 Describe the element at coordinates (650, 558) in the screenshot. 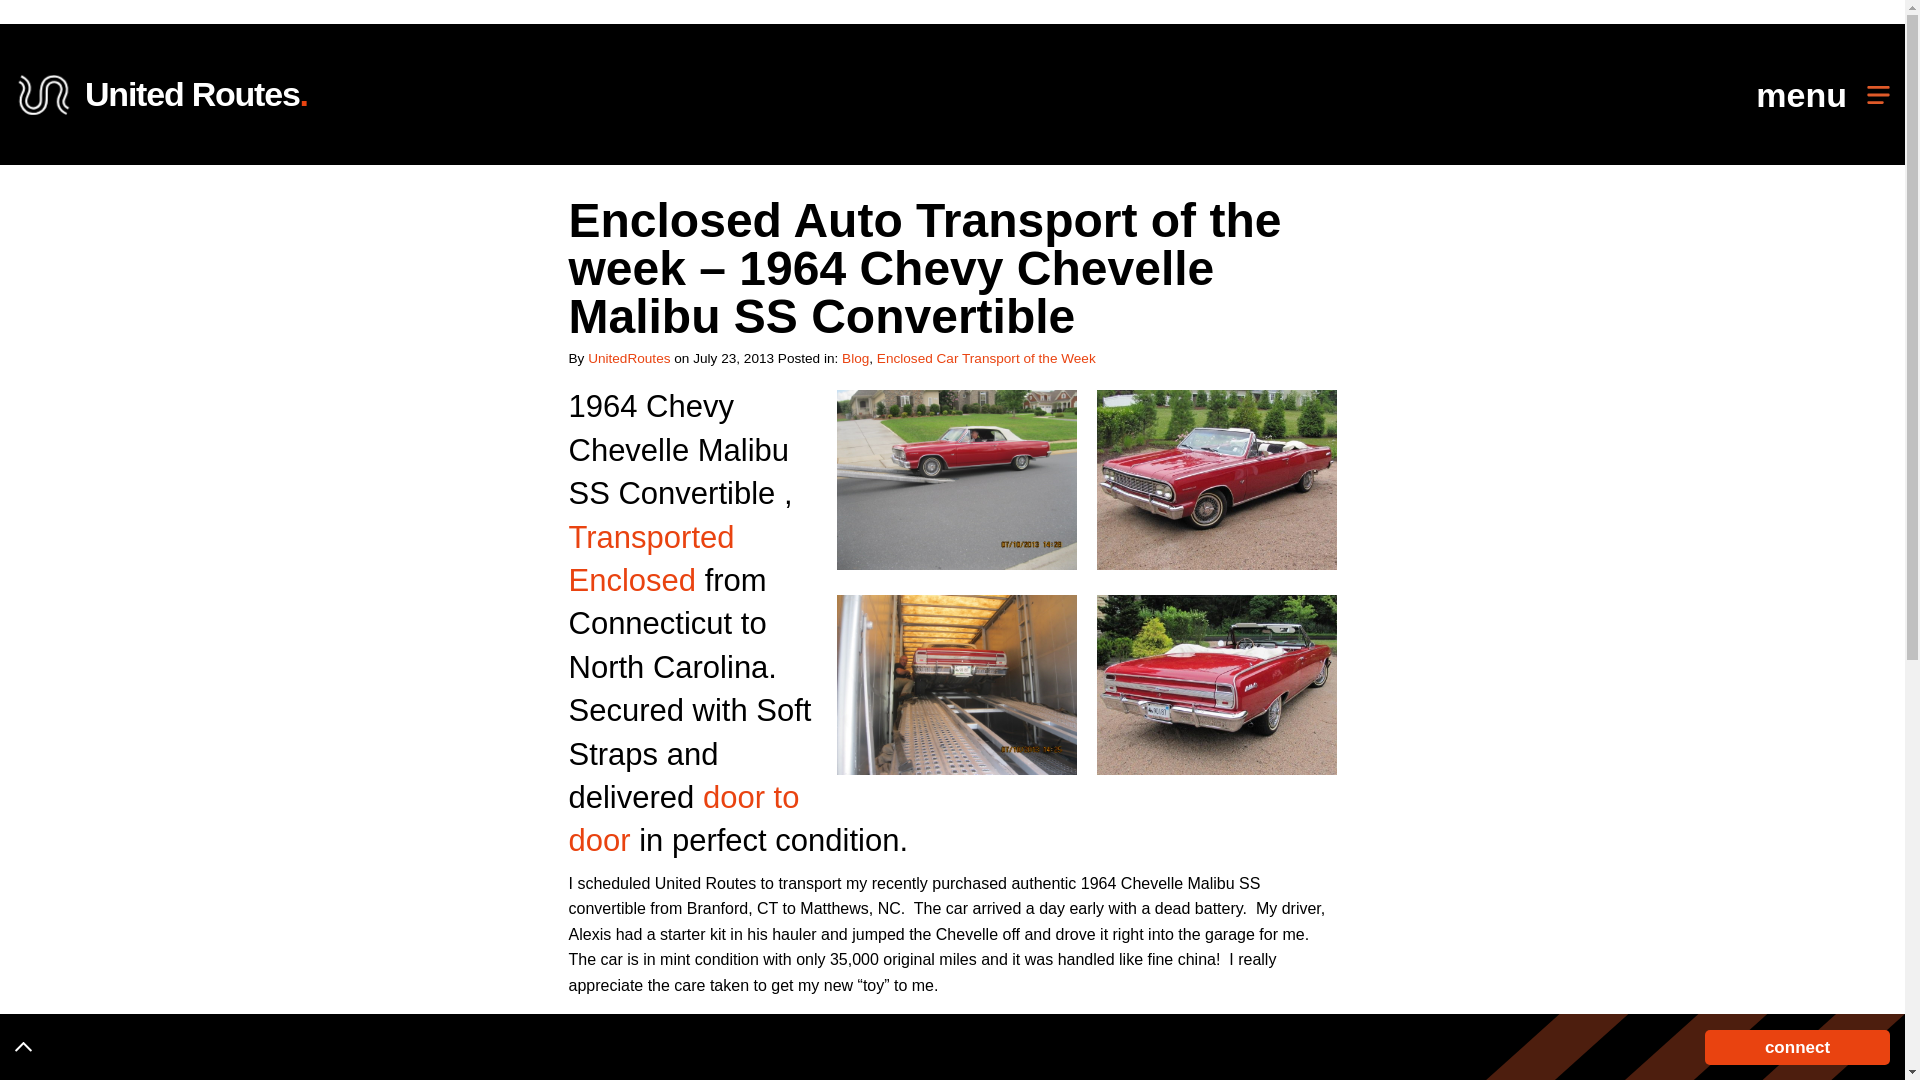

I see `Transport Car Enclosed ` at that location.